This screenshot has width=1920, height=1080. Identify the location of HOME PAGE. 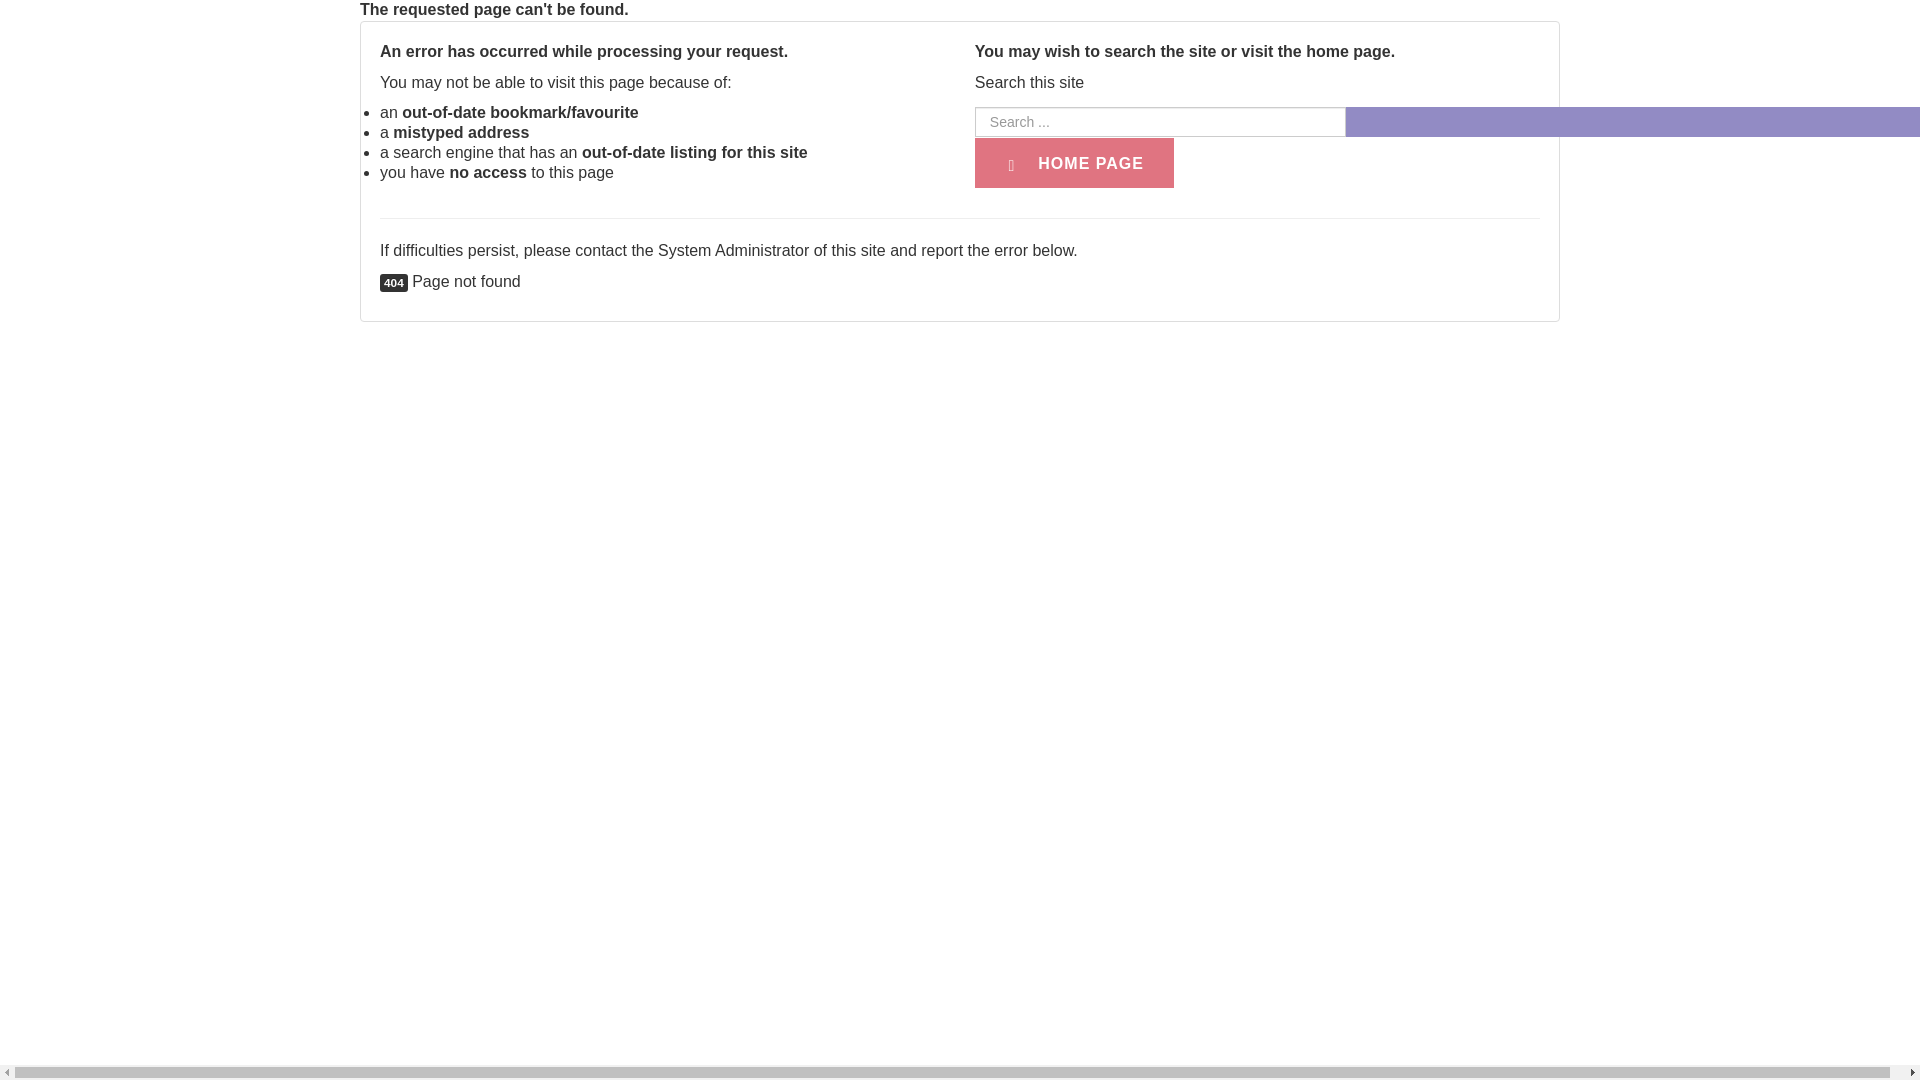
(1074, 163).